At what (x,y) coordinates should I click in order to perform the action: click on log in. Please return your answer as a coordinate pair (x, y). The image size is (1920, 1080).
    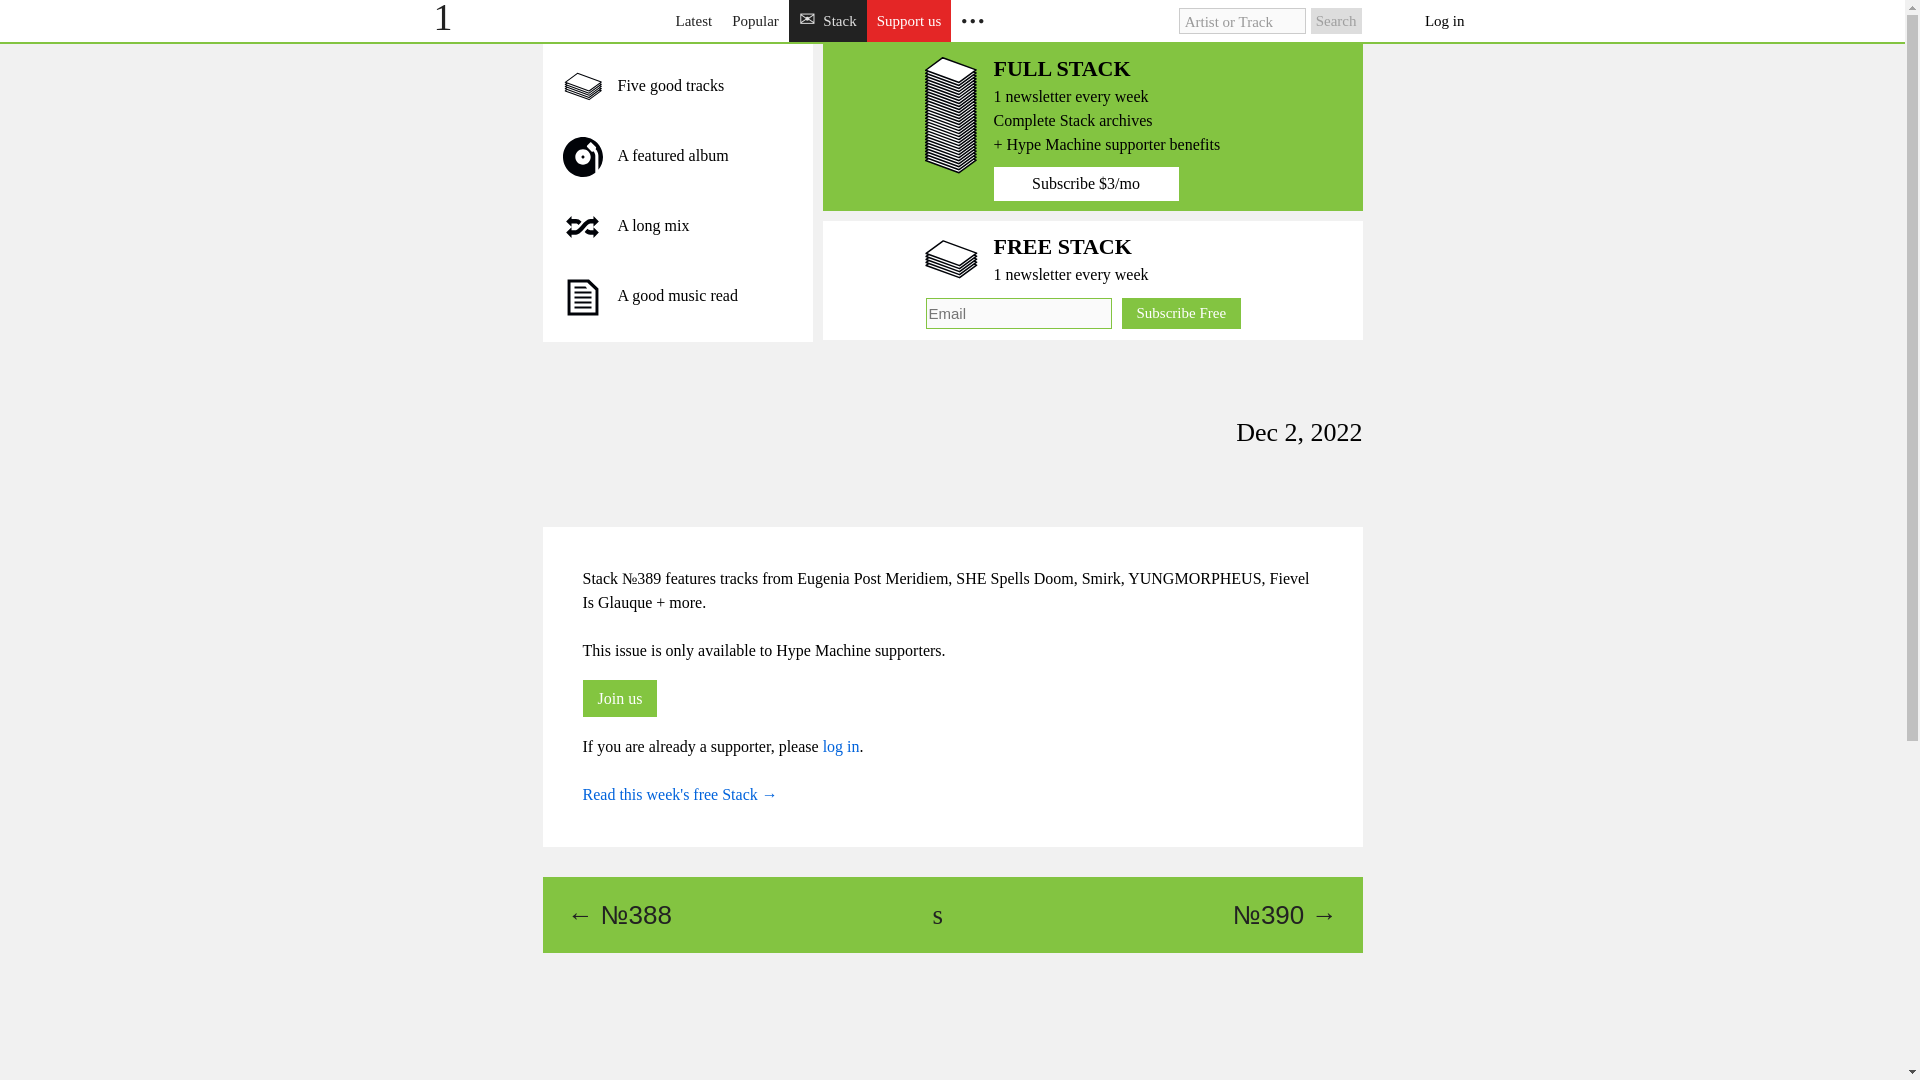
    Looking at the image, I should click on (842, 746).